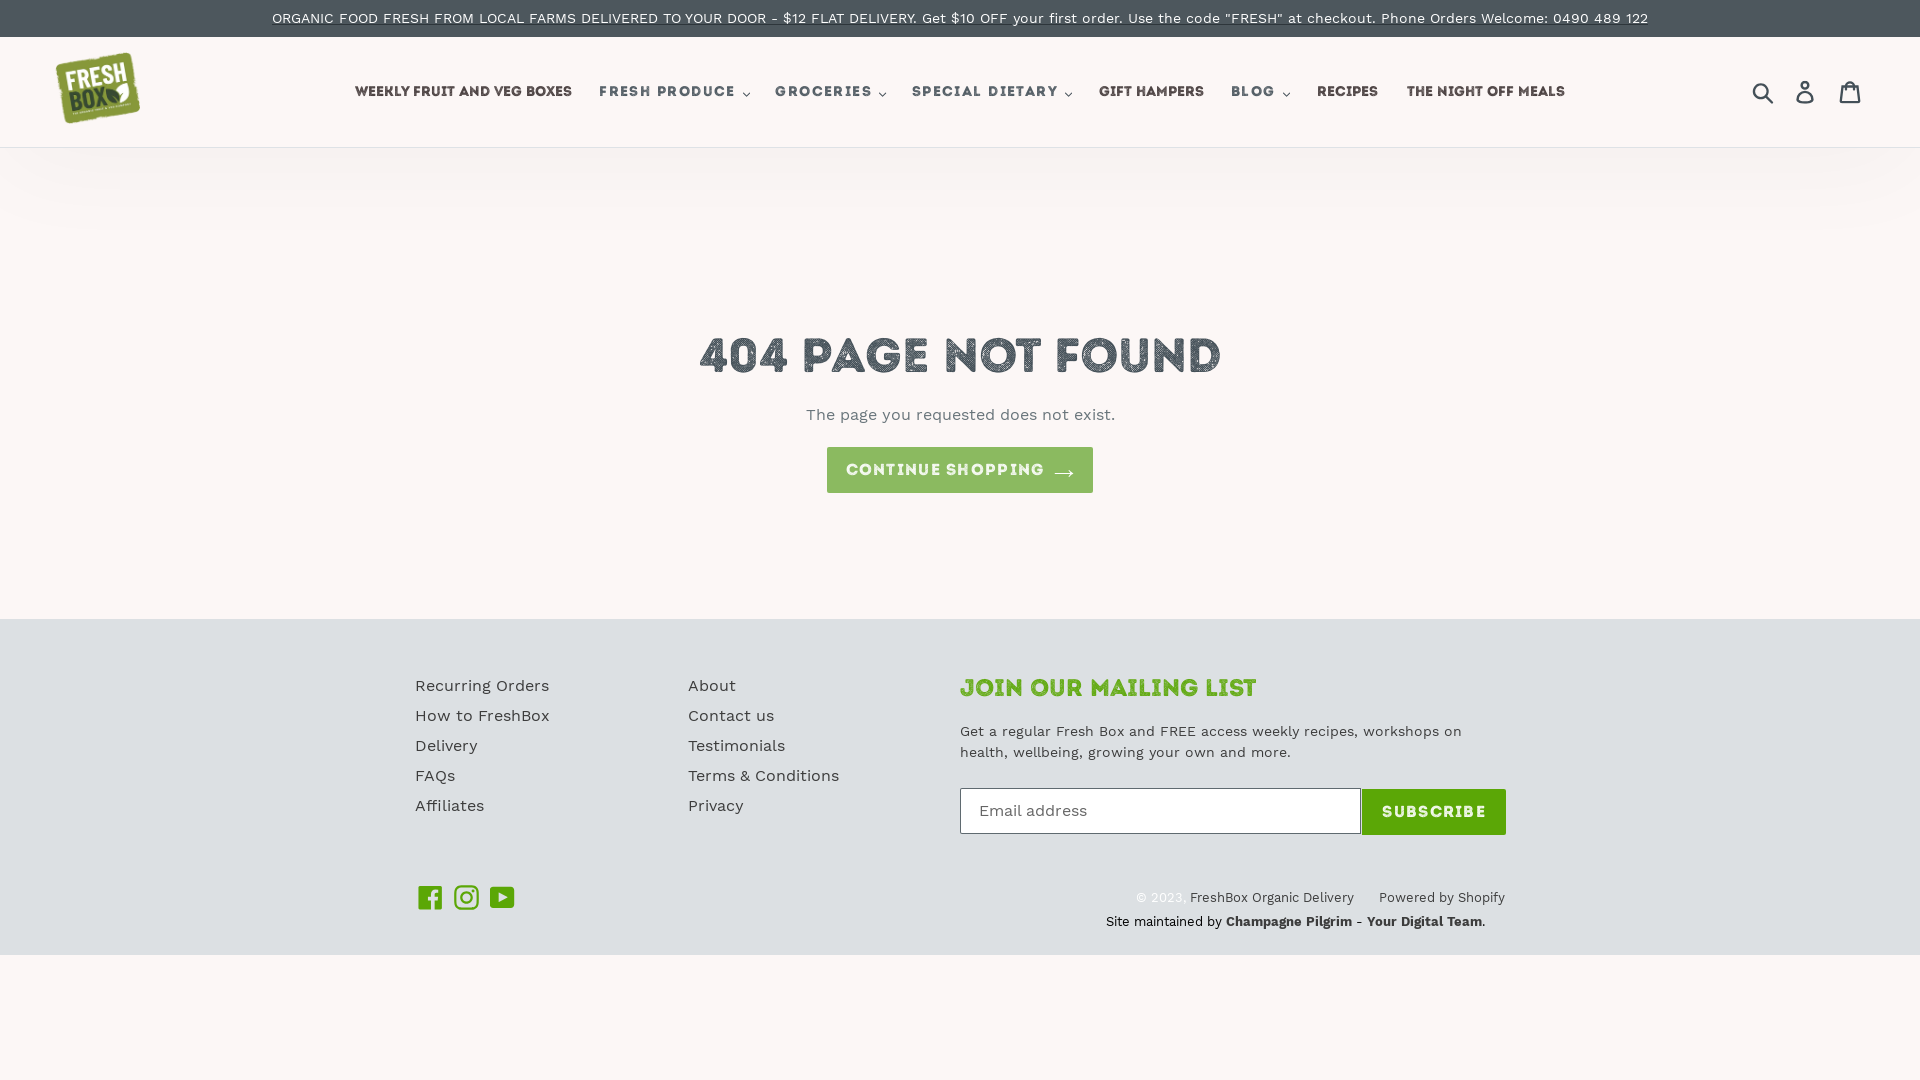  I want to click on THE NIGHT OFF MEALS, so click(1486, 92).